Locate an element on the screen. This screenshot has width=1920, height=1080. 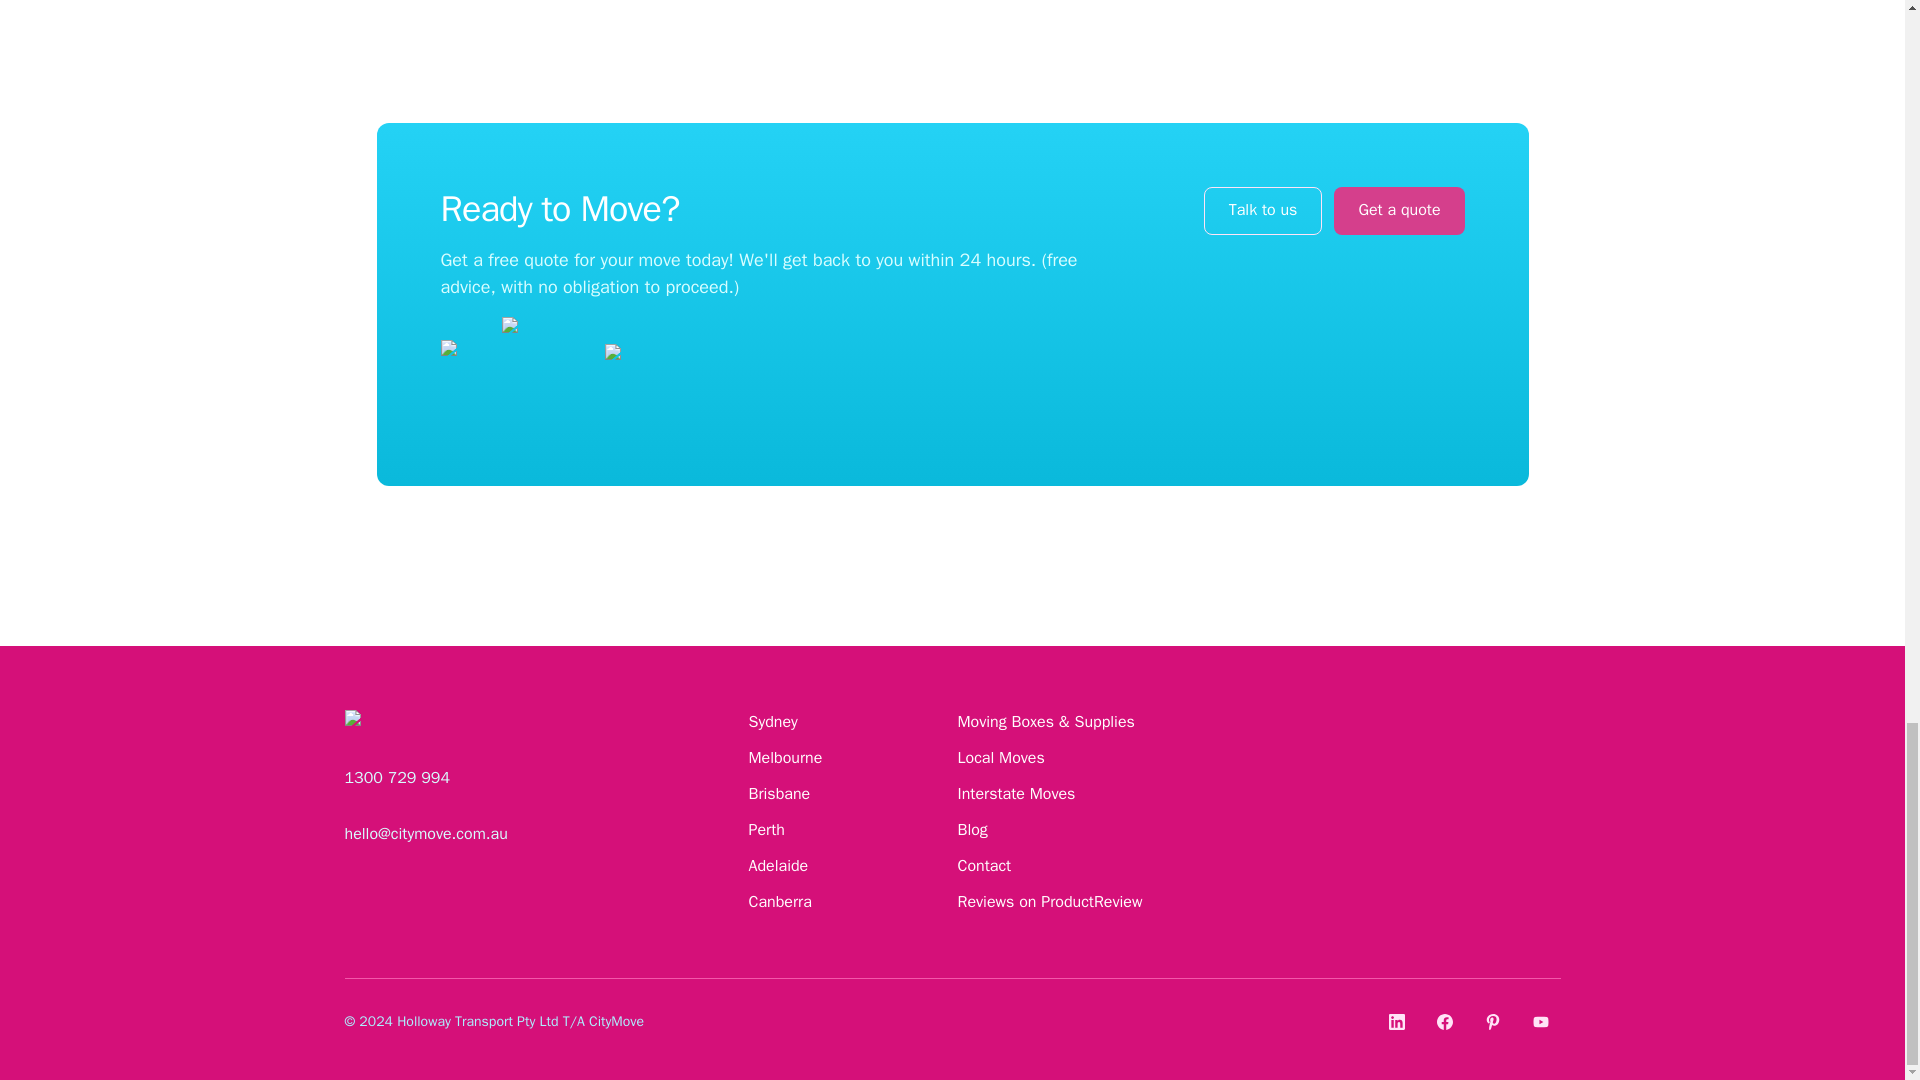
Interstate Moves is located at coordinates (1016, 794).